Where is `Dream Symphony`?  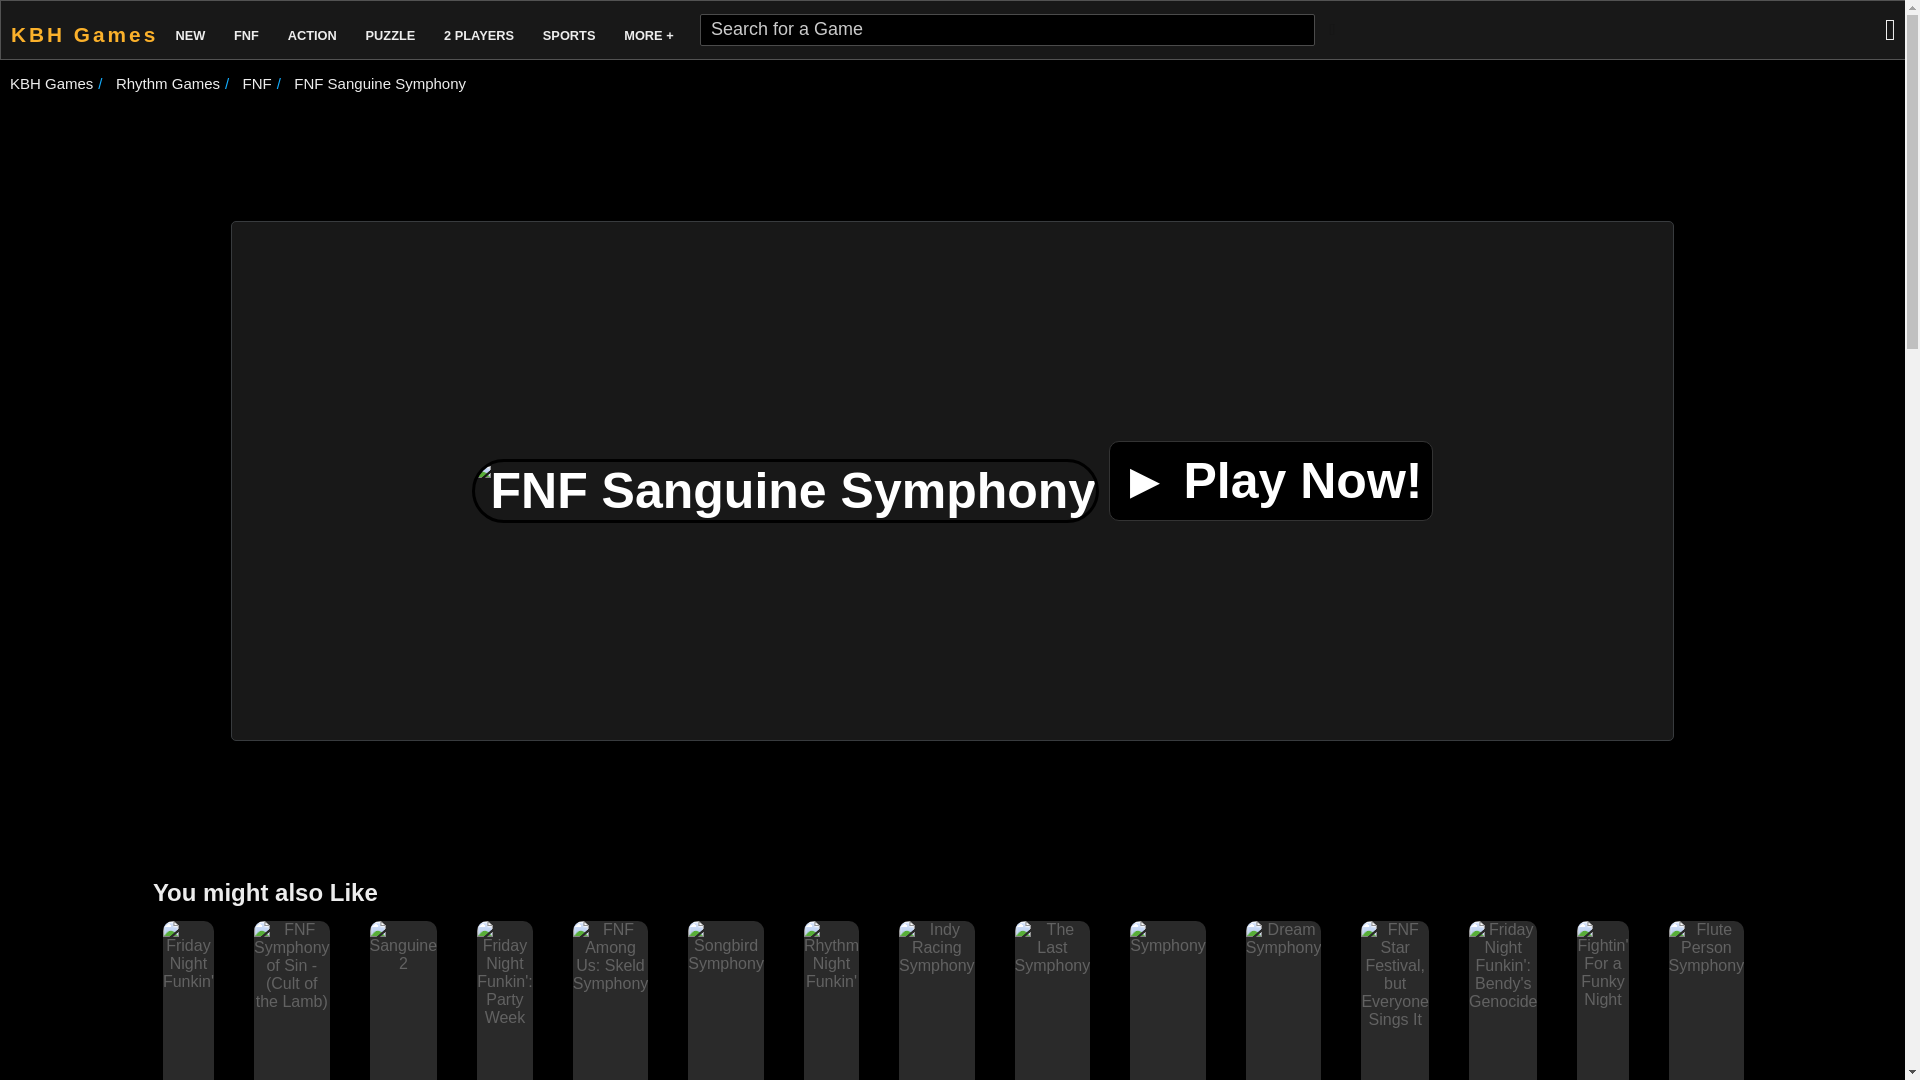
Dream Symphony is located at coordinates (1284, 938).